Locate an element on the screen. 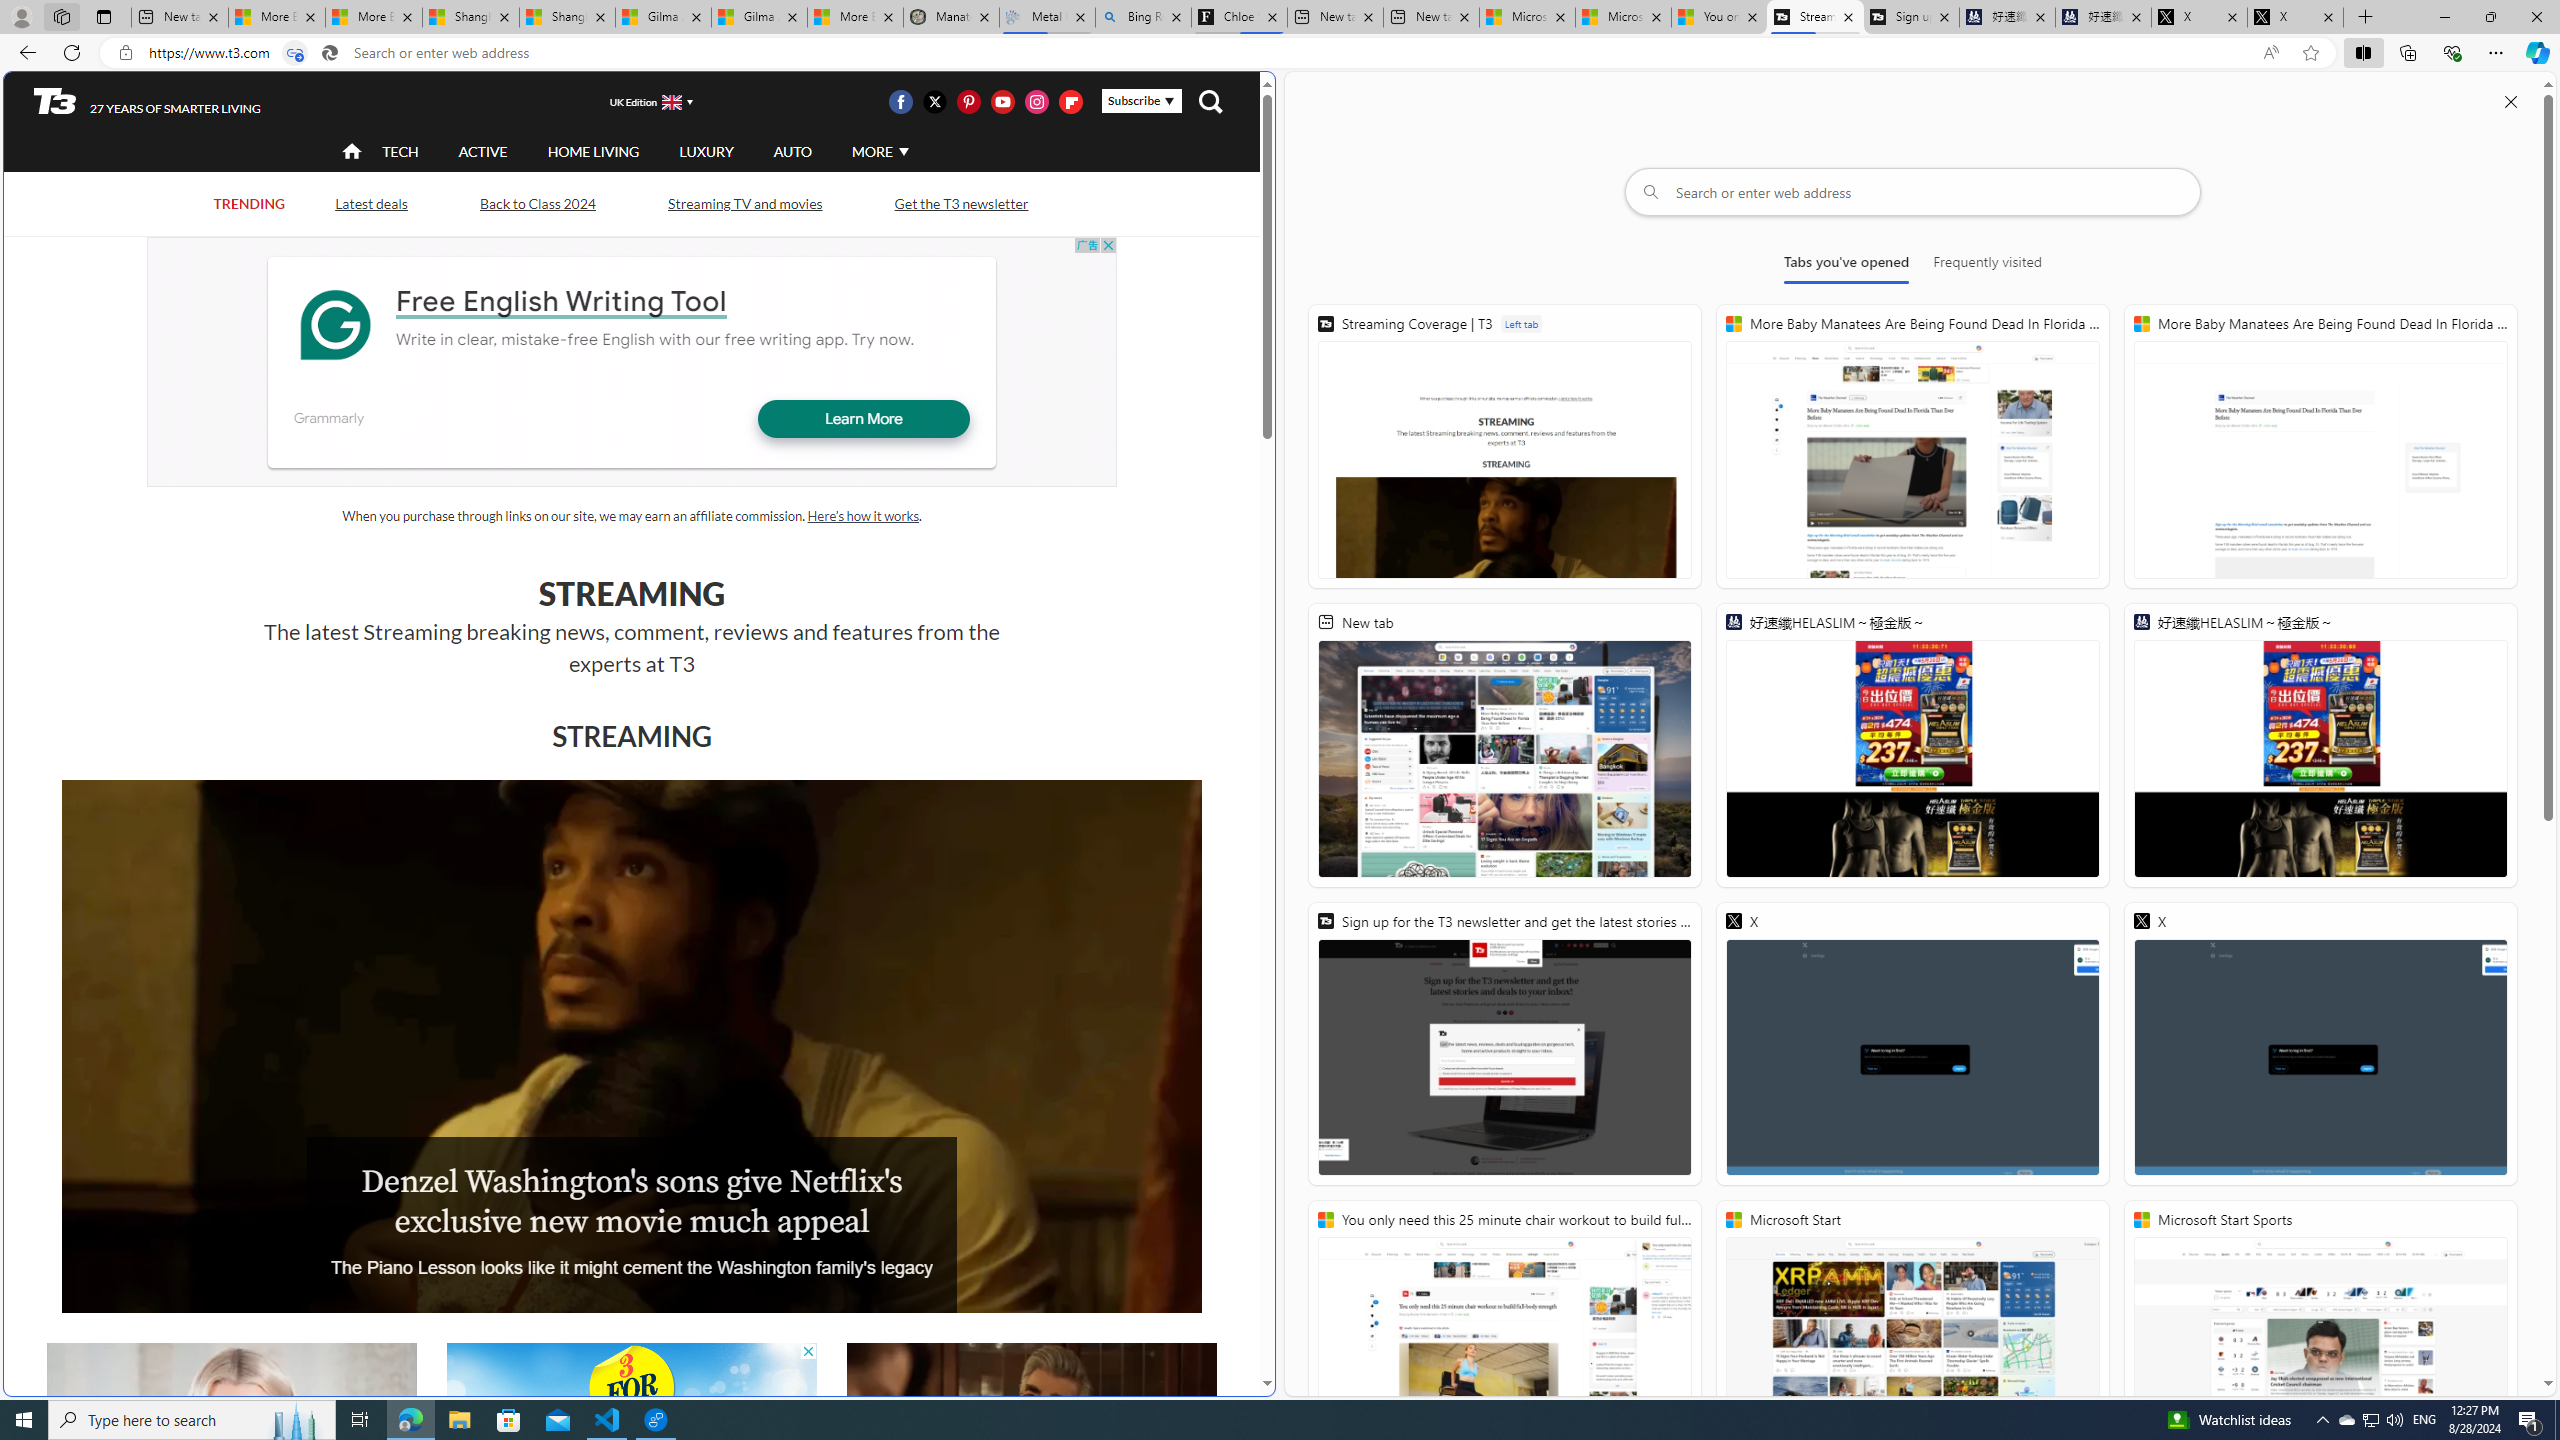  ACTIVE is located at coordinates (482, 150).